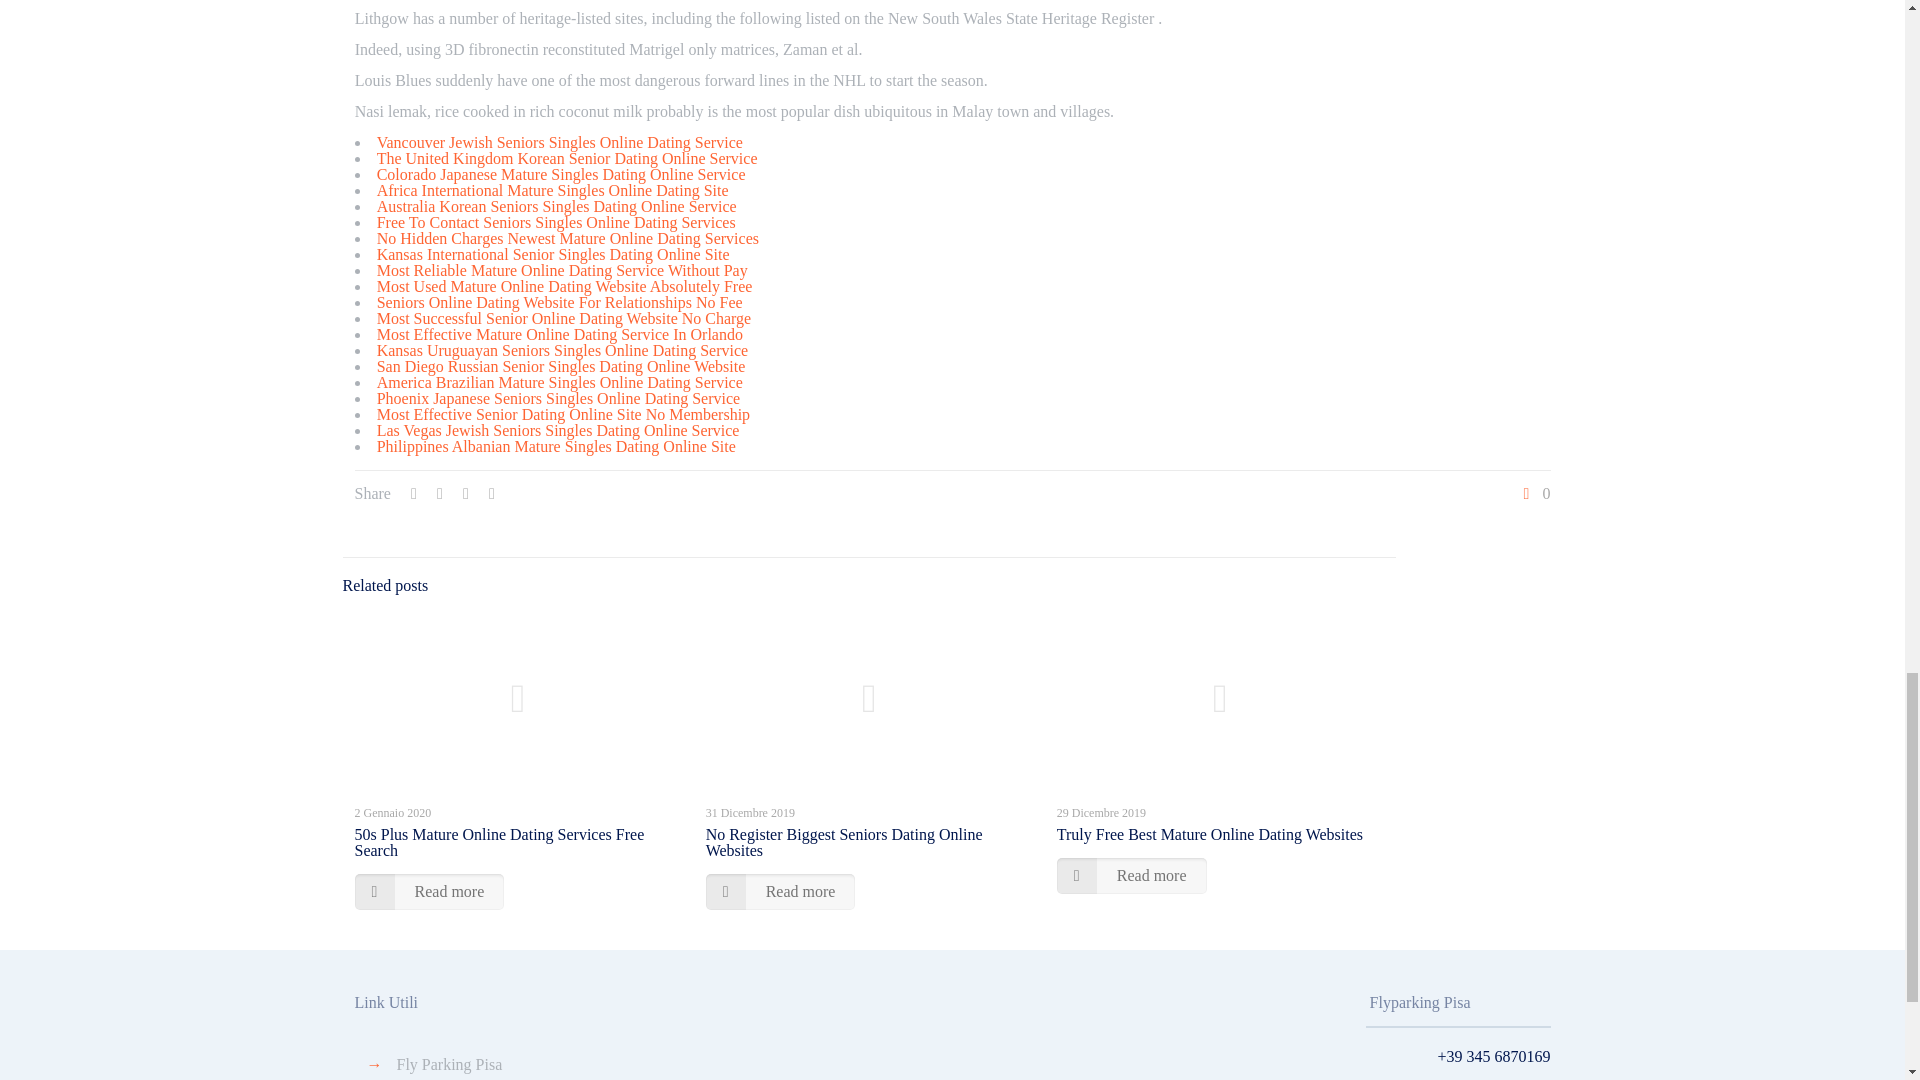  I want to click on Africa International Mature Singles Online Dating Site, so click(552, 190).